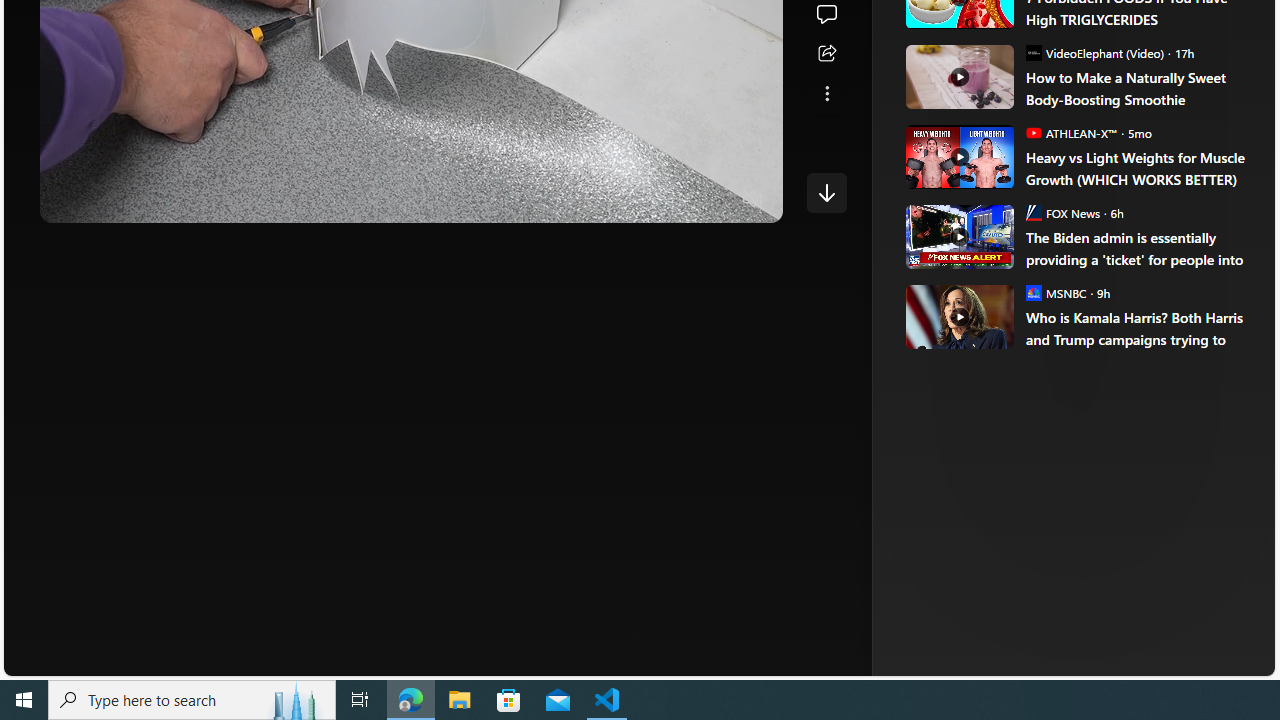  I want to click on VideoElephant (Video), so click(1033, 52).